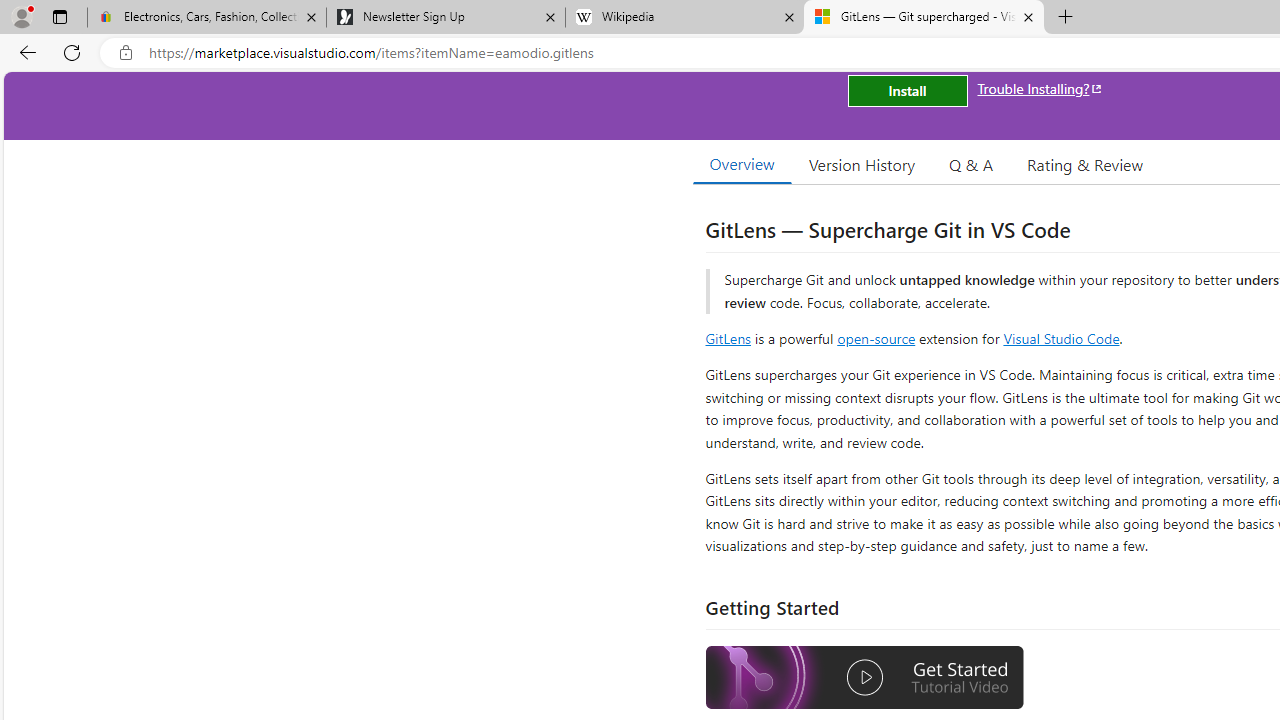  Describe the element at coordinates (445, 18) in the screenshot. I see `Newsletter Sign Up` at that location.